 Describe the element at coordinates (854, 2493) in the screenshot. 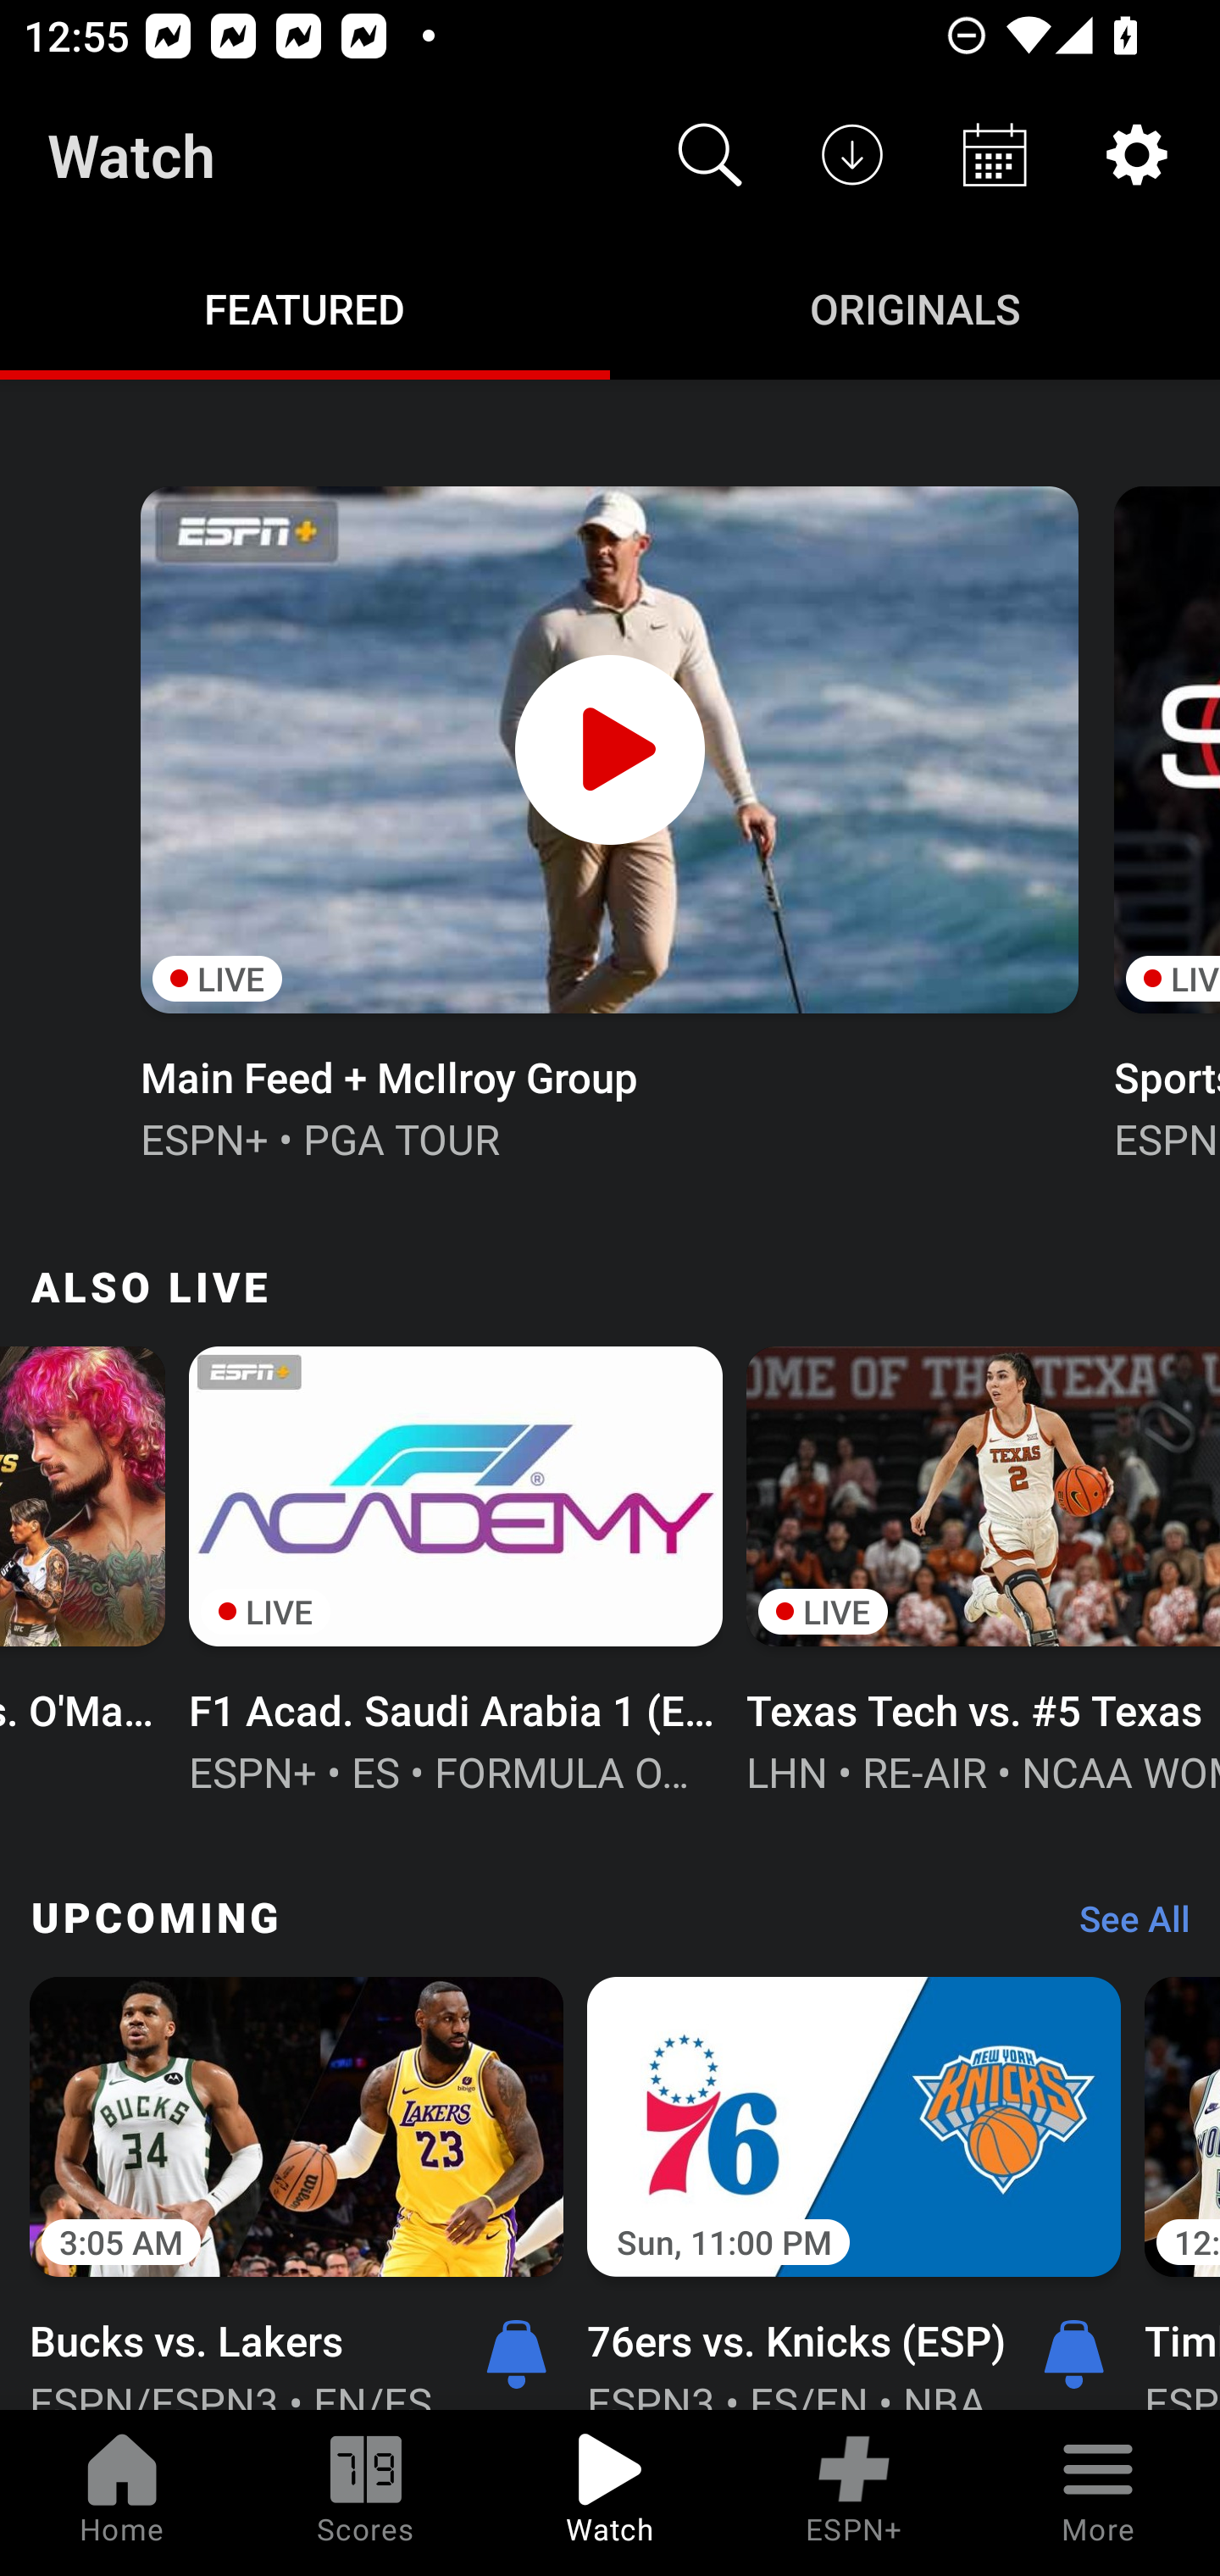

I see `ESPN+` at that location.